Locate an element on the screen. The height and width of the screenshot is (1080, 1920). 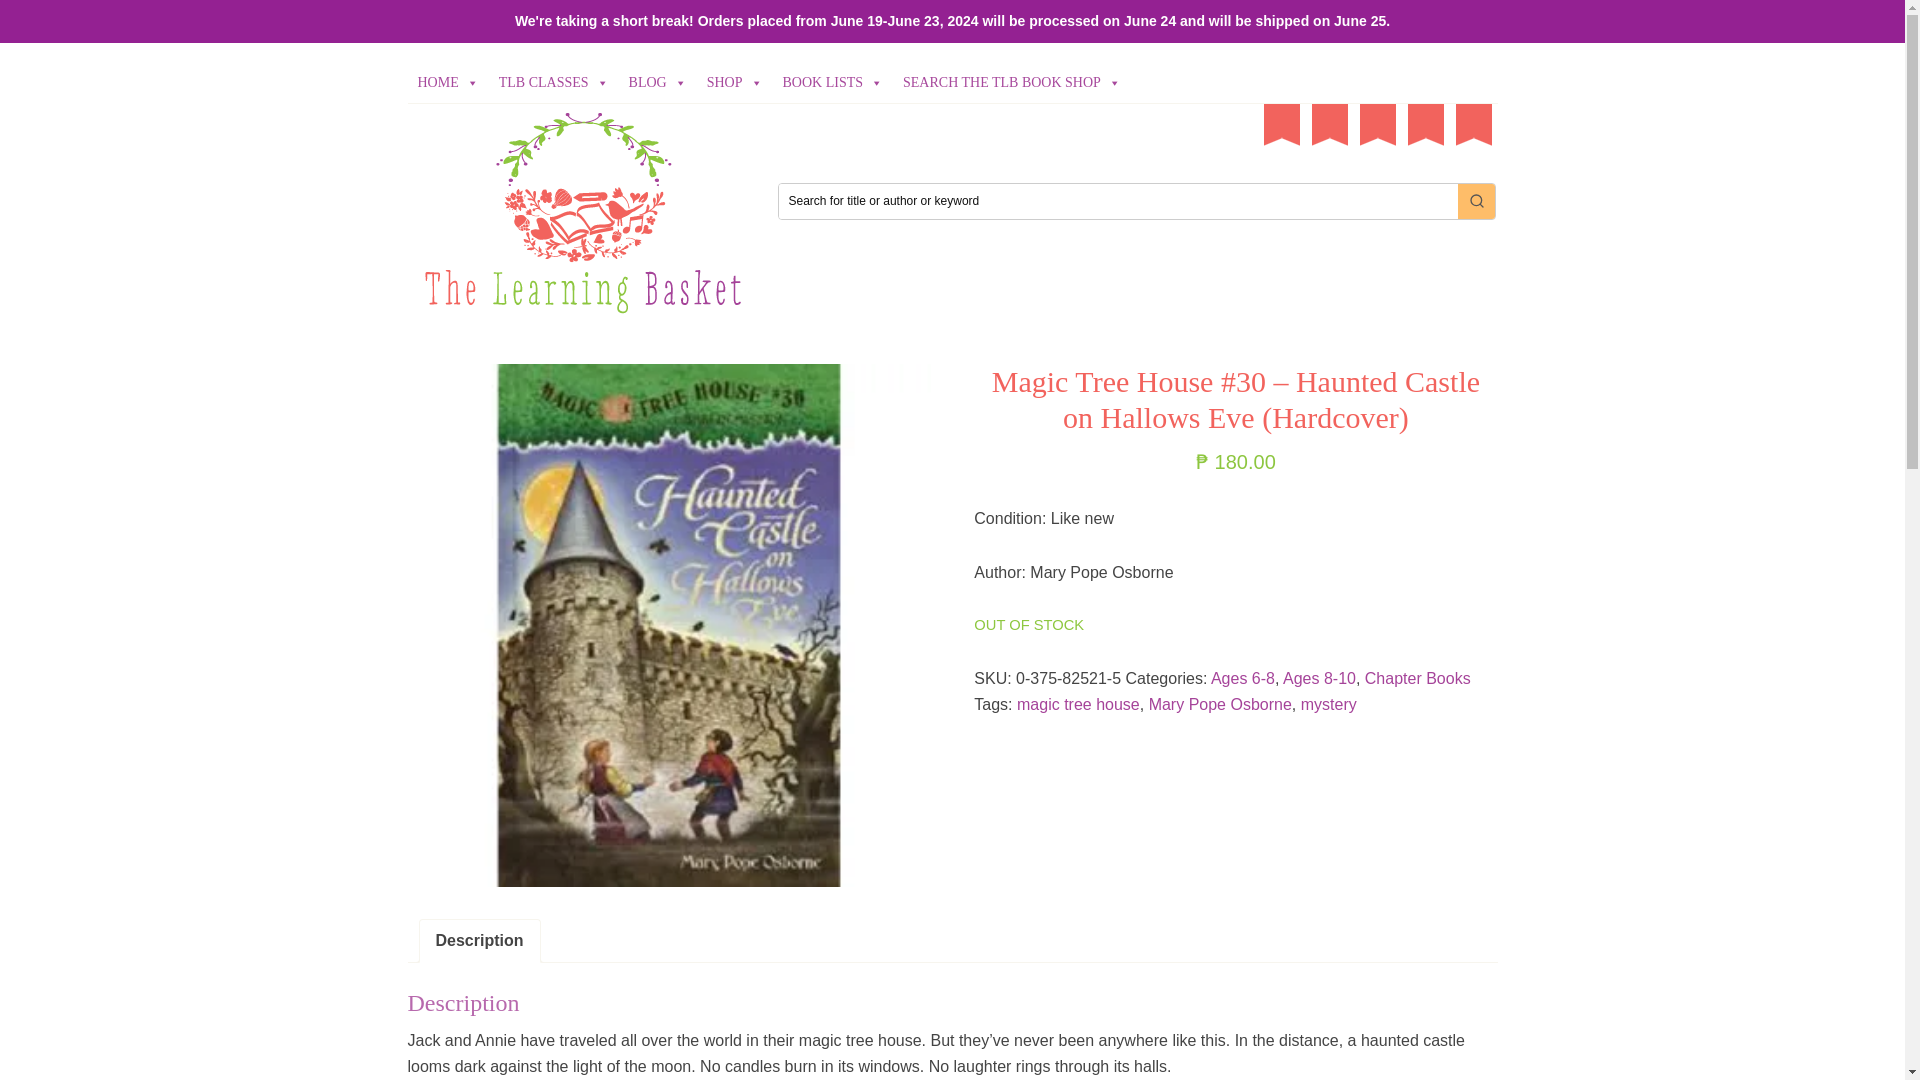
TLB CLASSES is located at coordinates (554, 82).